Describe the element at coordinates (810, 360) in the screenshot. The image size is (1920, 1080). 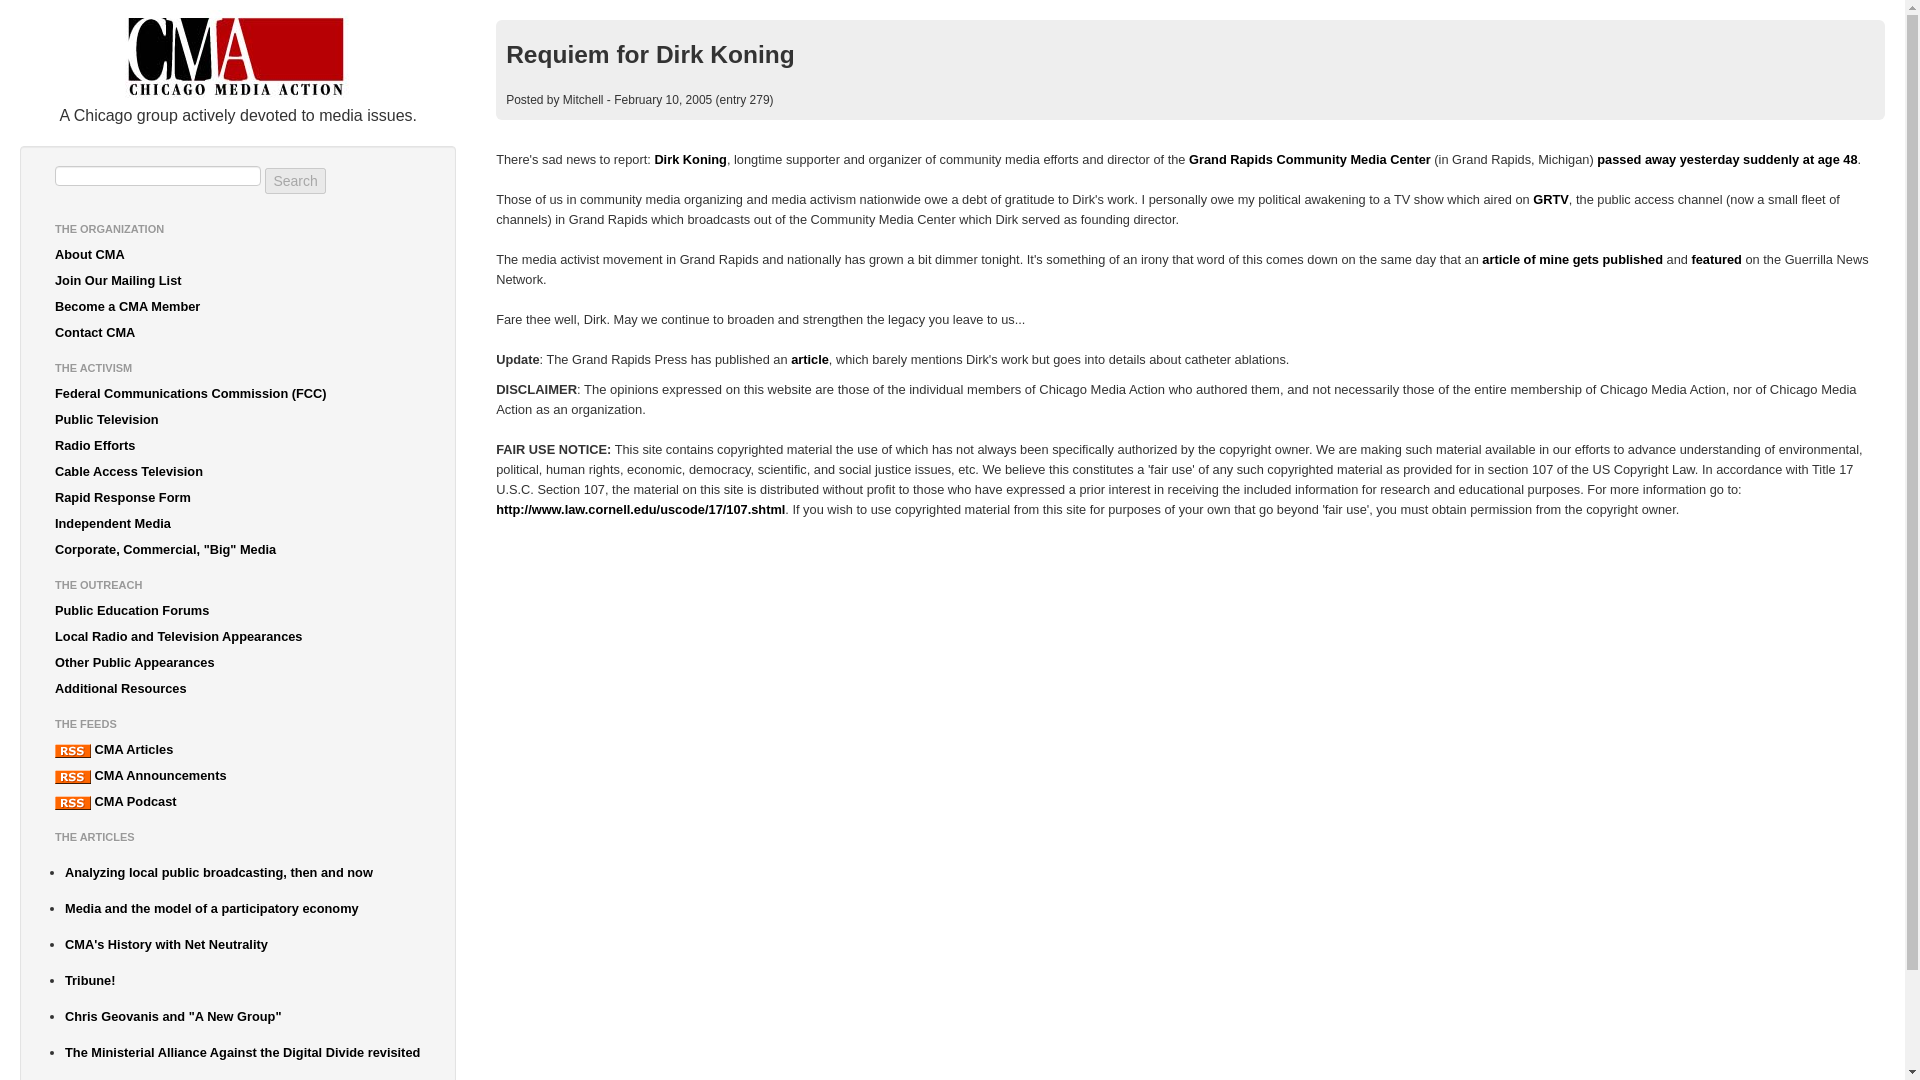
I see `article` at that location.